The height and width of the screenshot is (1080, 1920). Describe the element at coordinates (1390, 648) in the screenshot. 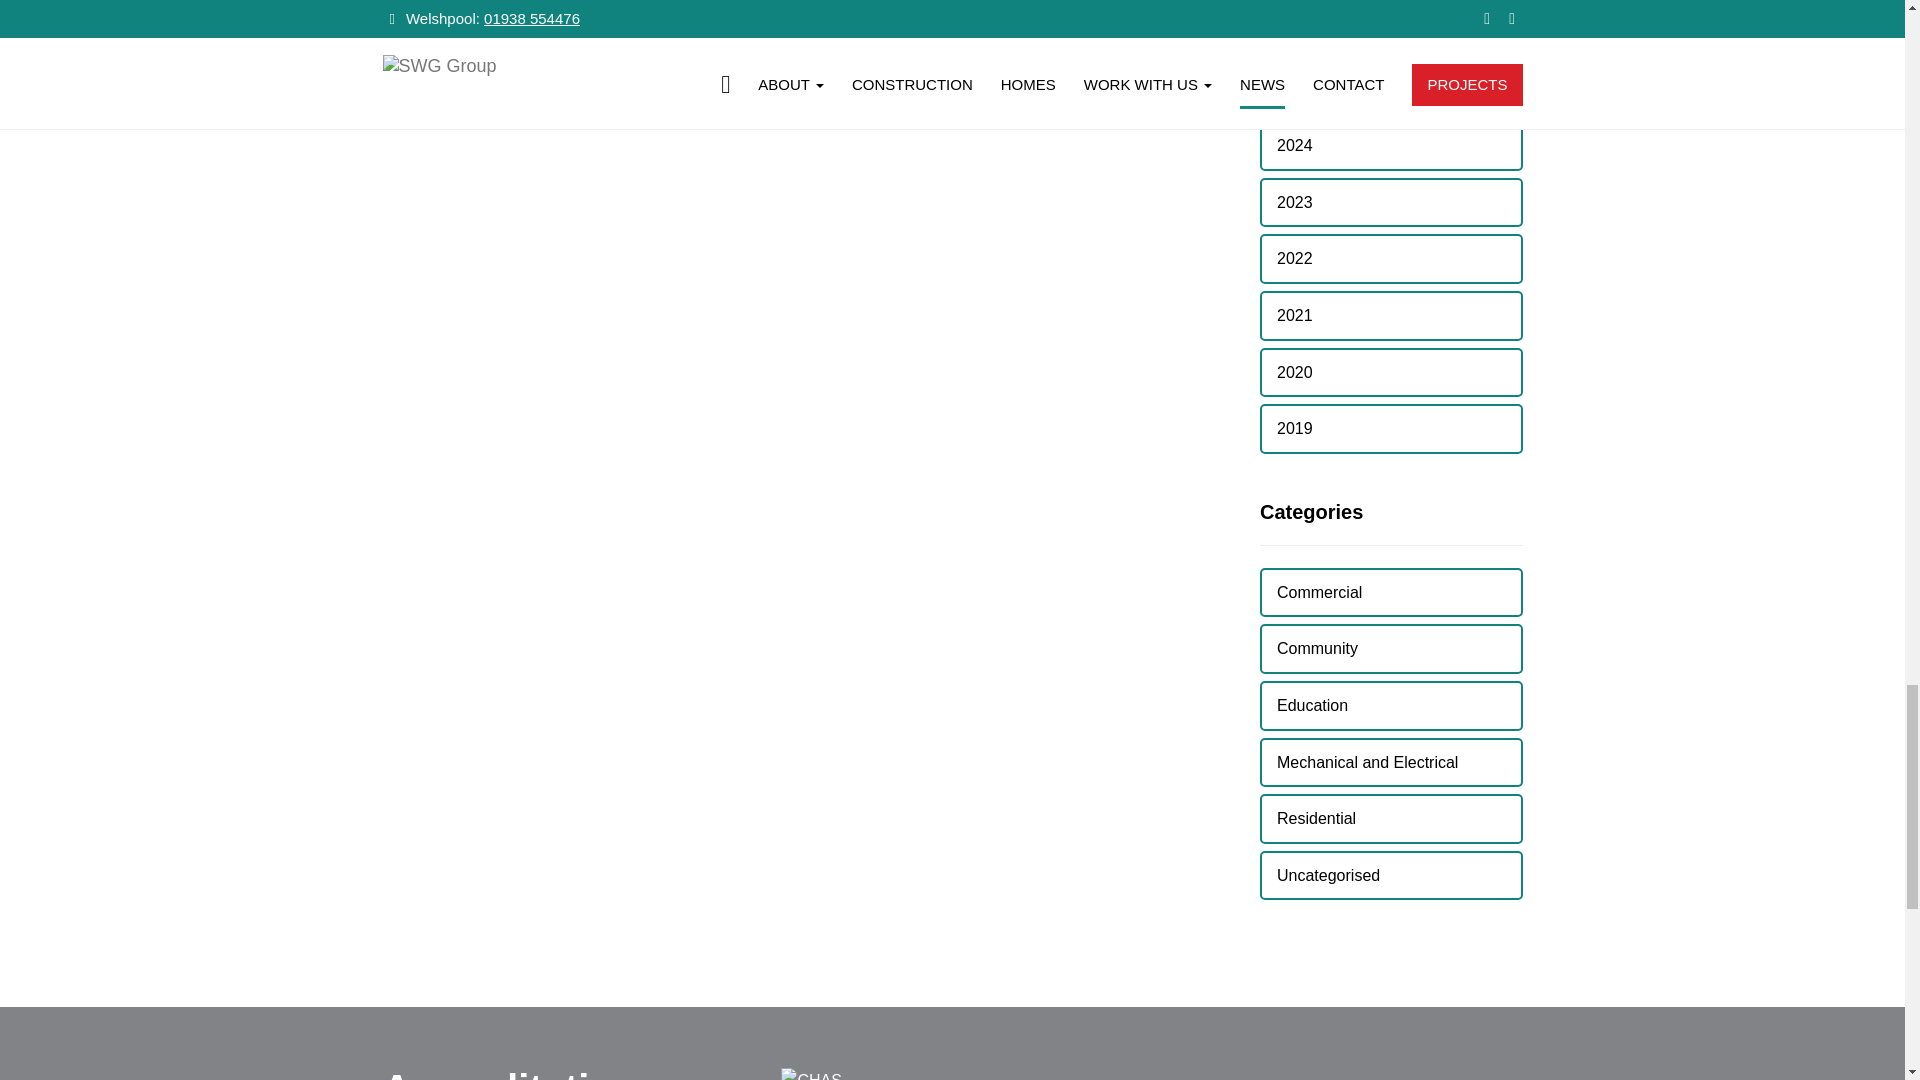

I see `Community` at that location.